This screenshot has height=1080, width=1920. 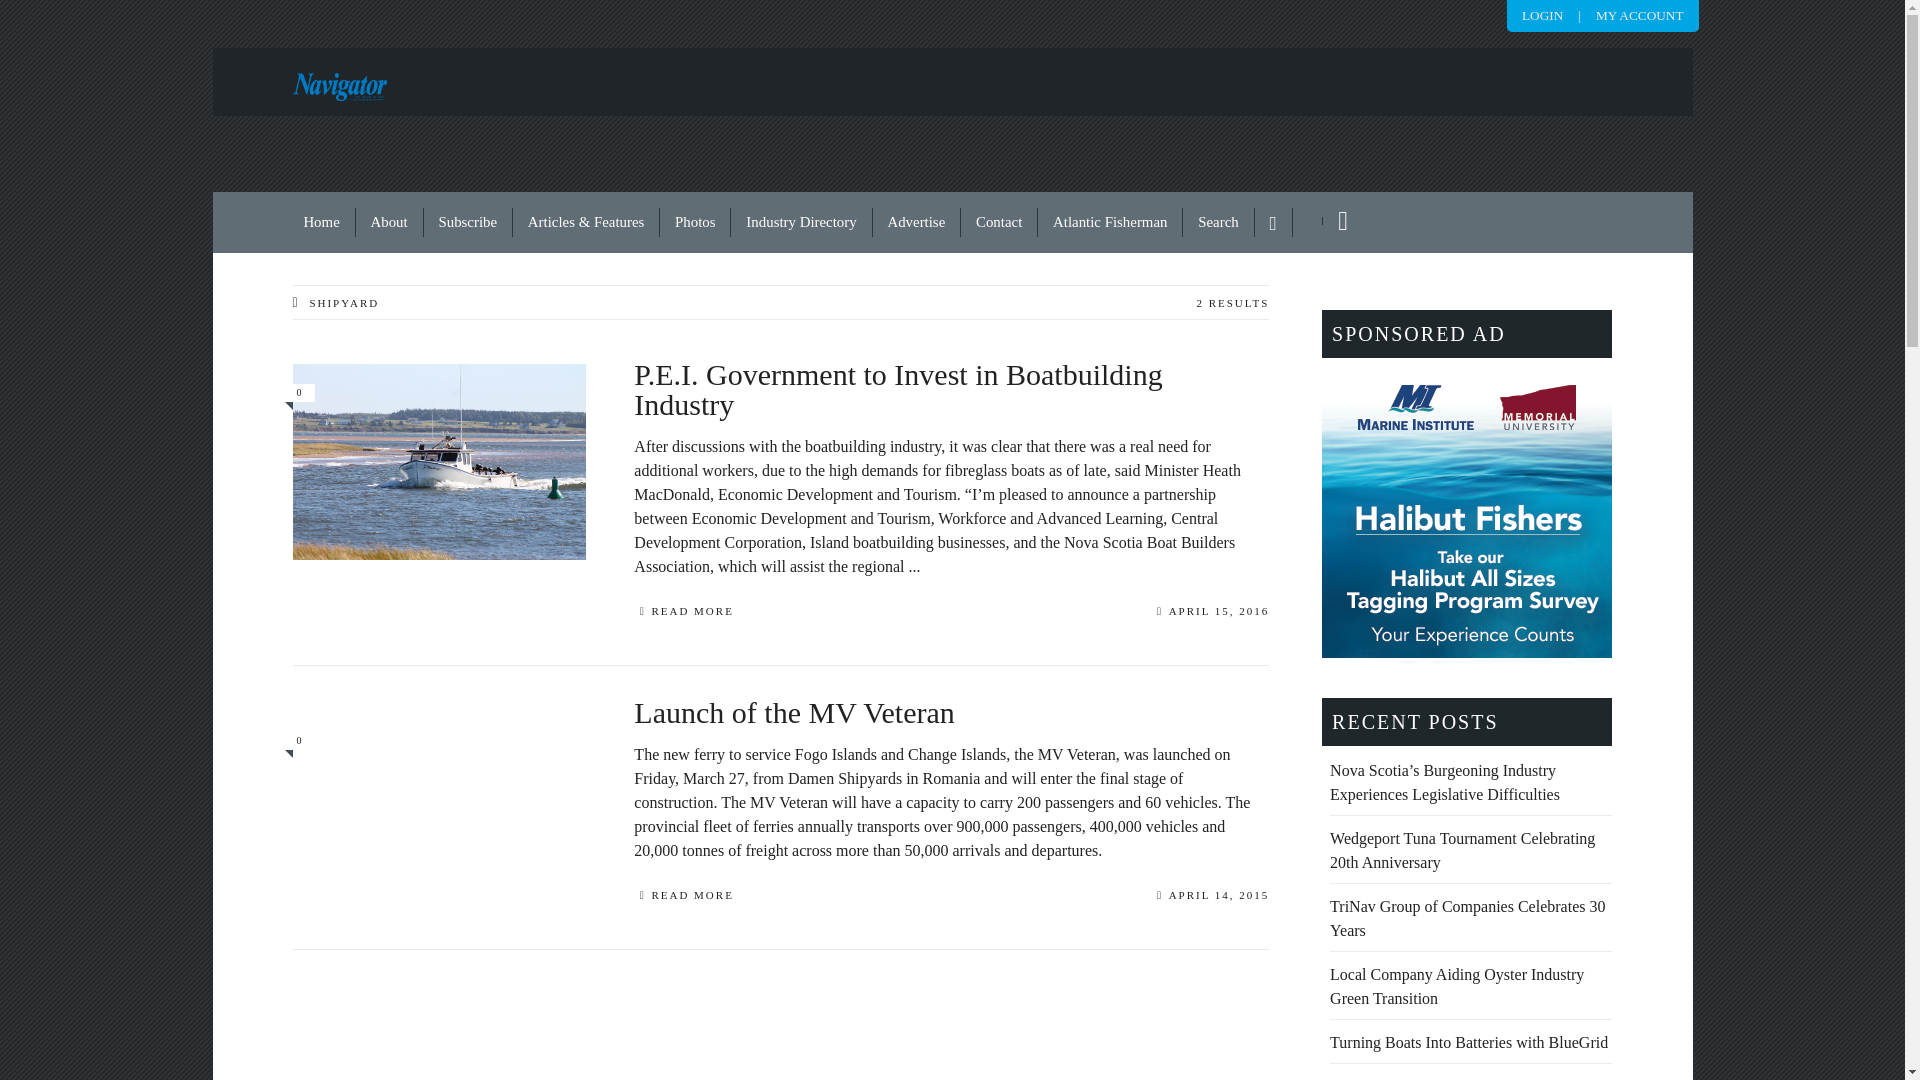 I want to click on TriNav Group of Companies Celebrates 30 Years, so click(x=1468, y=918).